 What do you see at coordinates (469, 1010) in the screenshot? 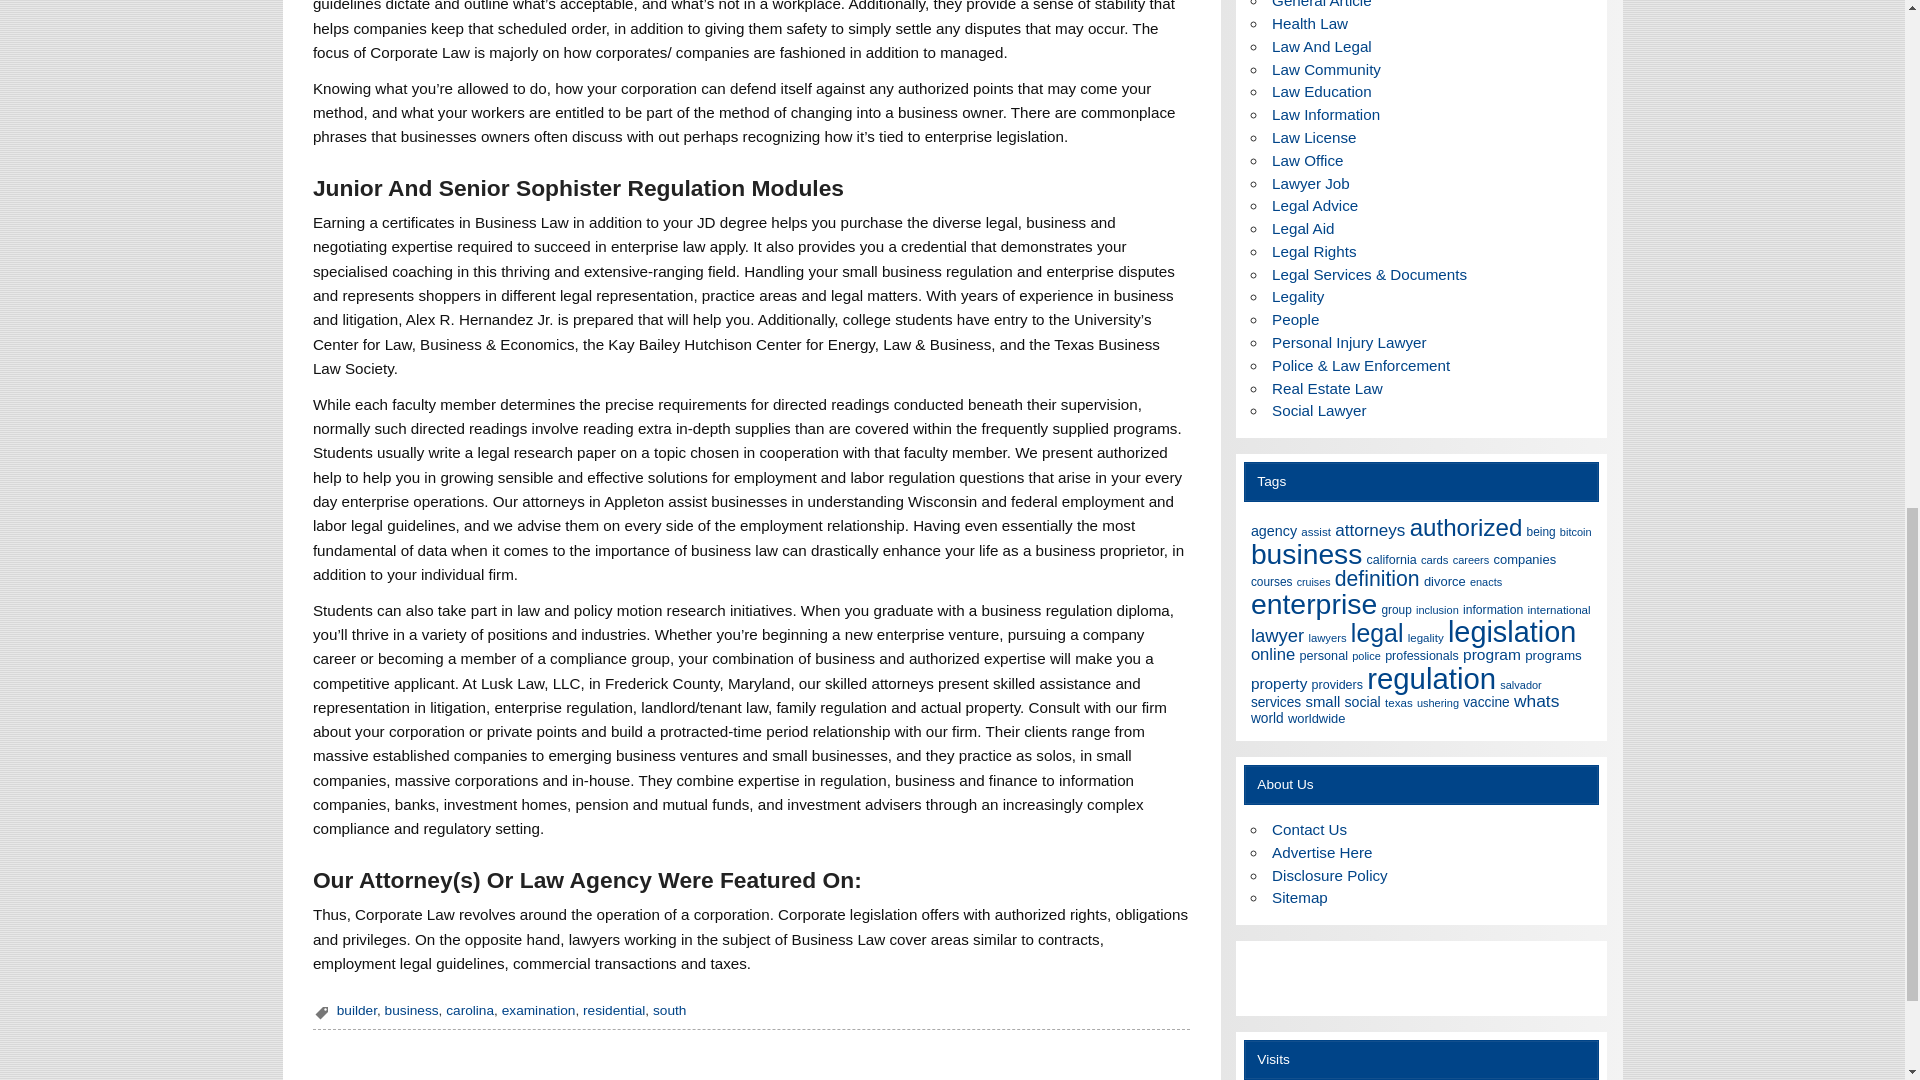
I see `carolina` at bounding box center [469, 1010].